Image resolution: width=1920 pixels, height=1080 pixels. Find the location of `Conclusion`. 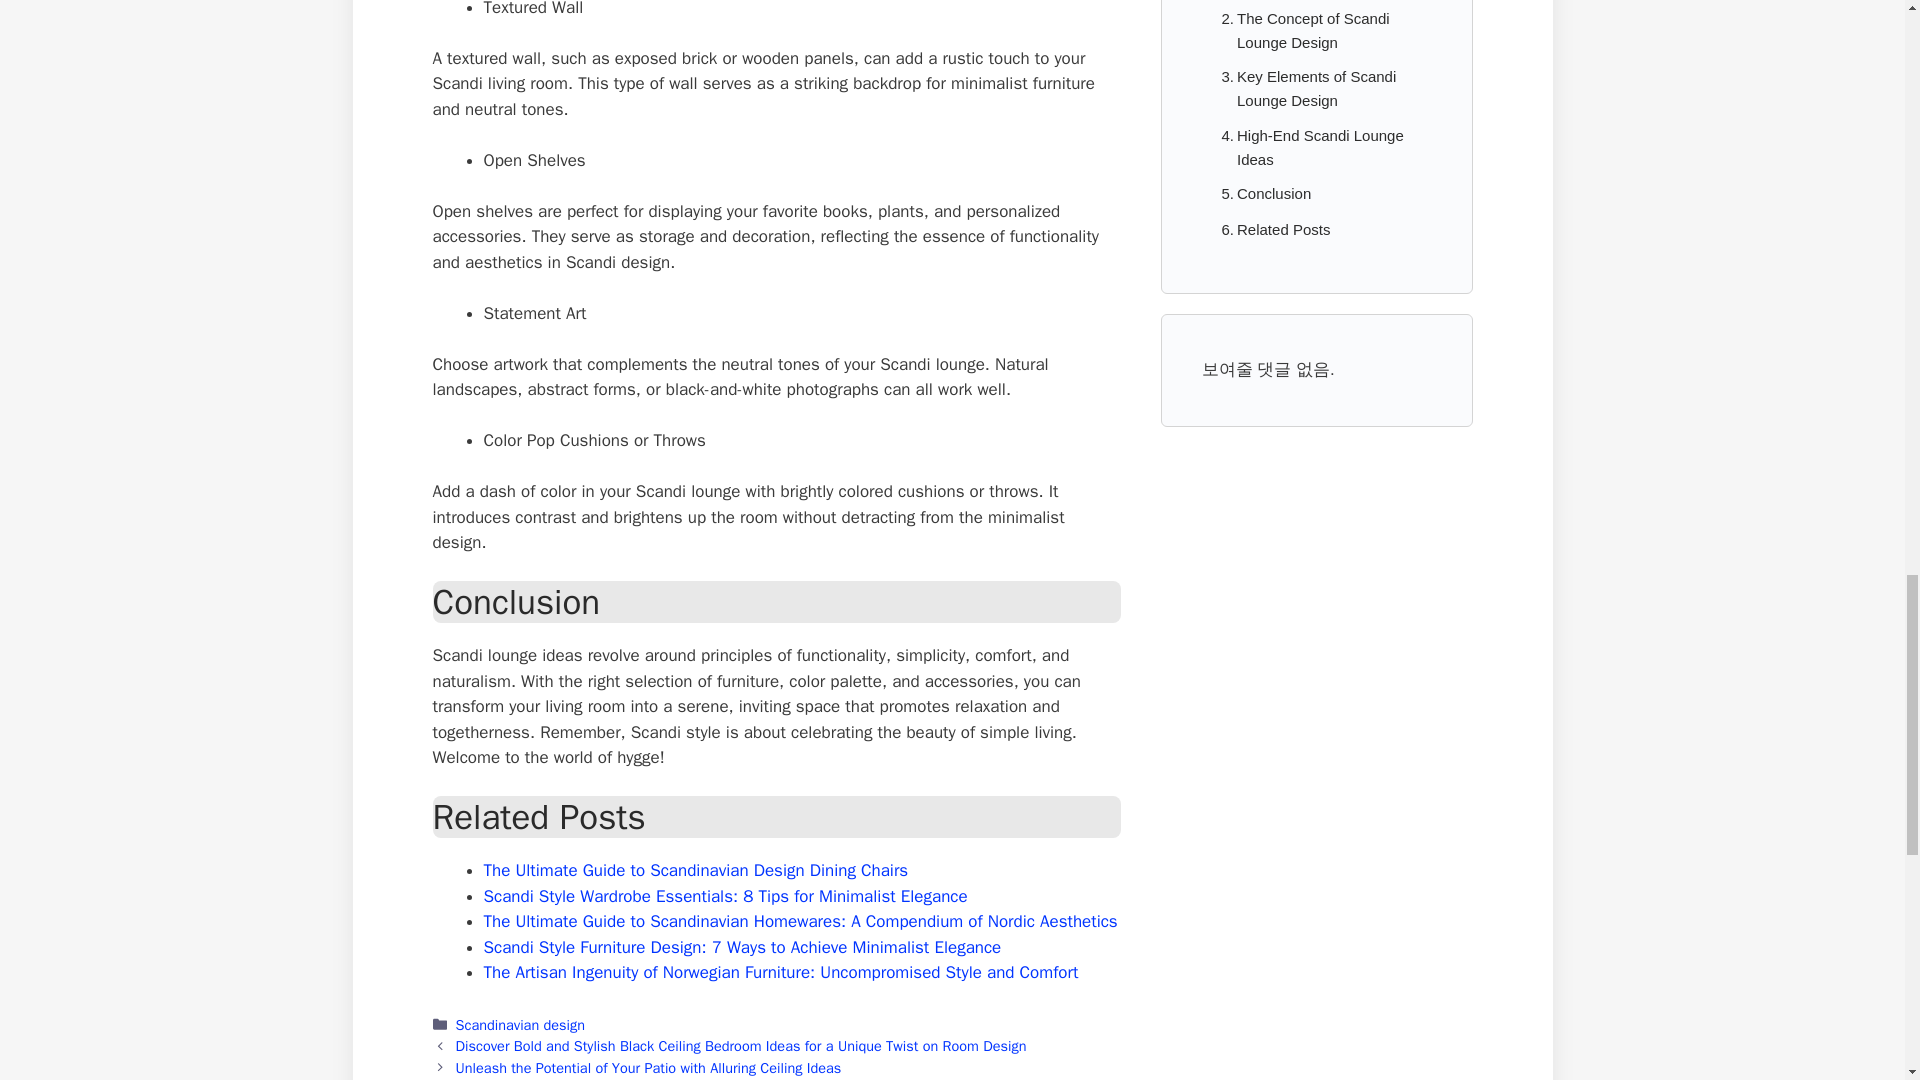

Conclusion is located at coordinates (1261, 194).